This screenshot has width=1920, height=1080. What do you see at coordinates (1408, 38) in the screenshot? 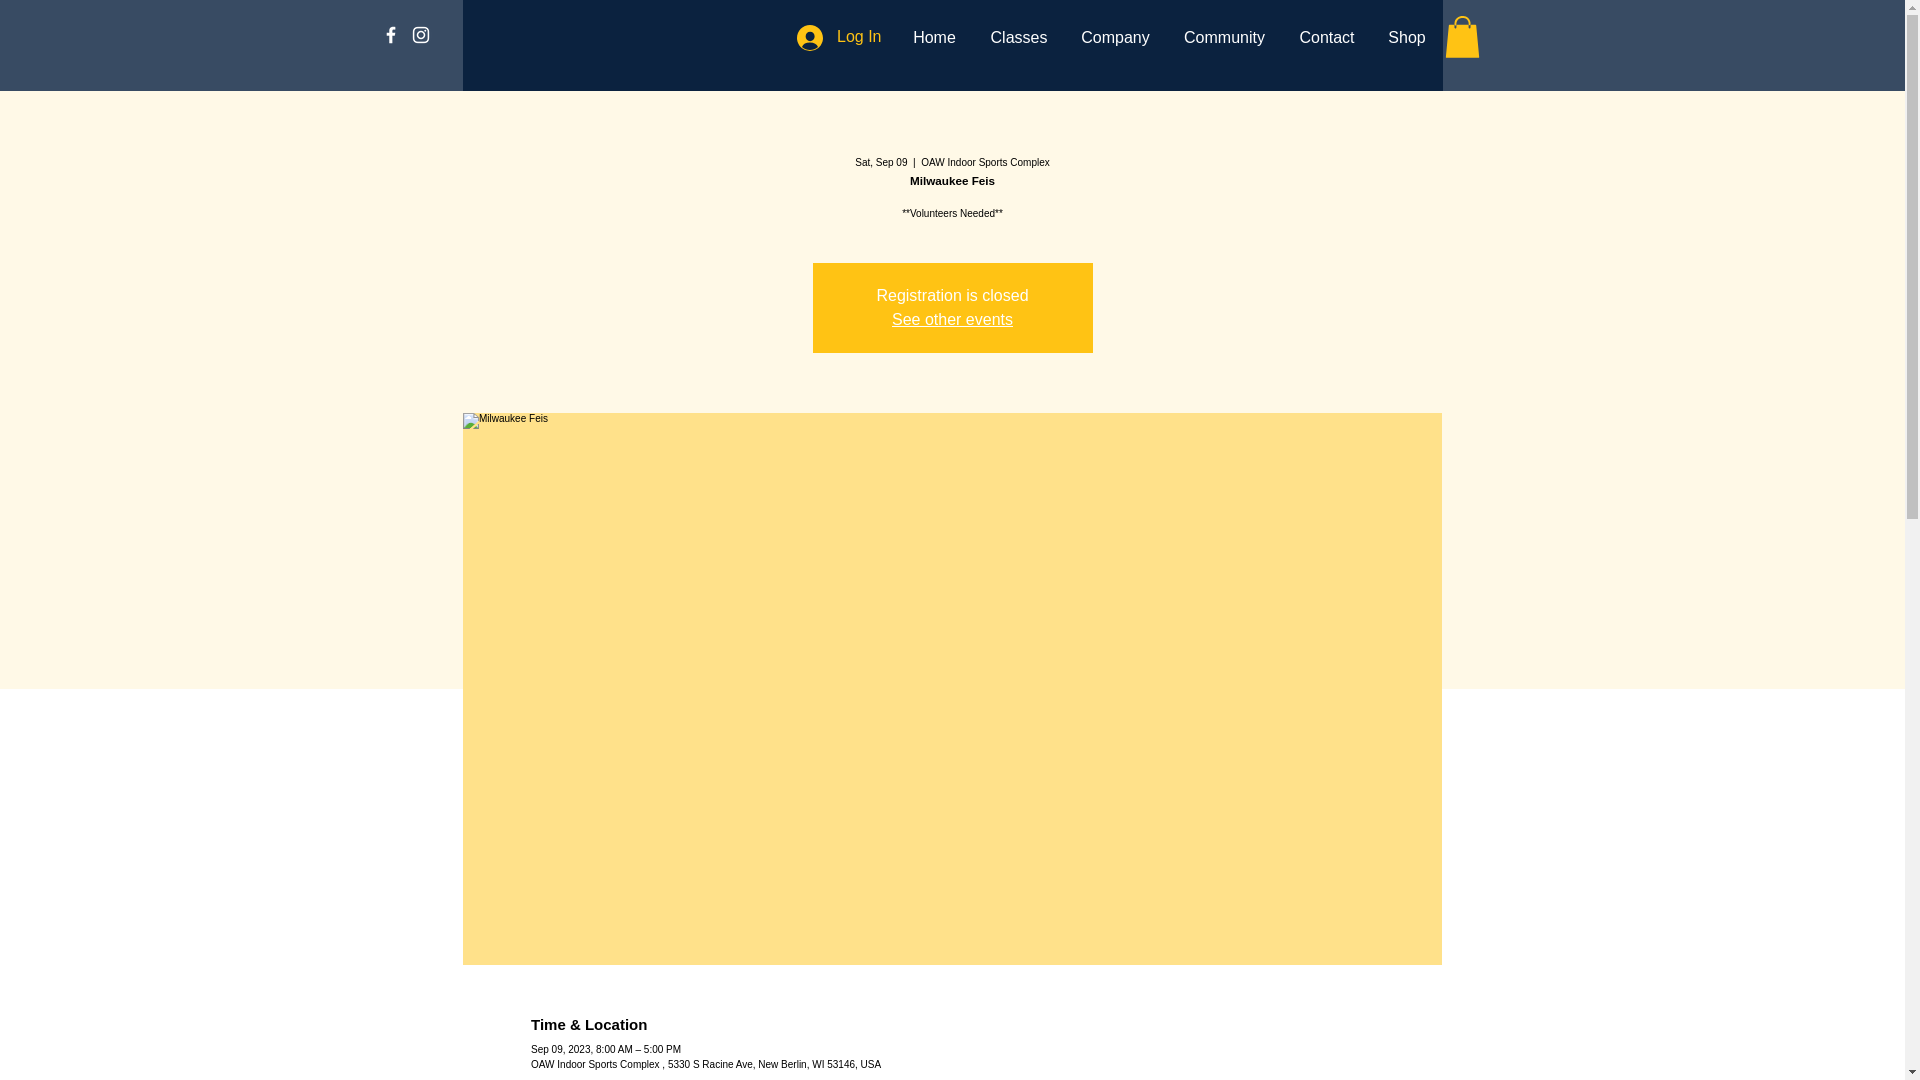
I see `Shop` at bounding box center [1408, 38].